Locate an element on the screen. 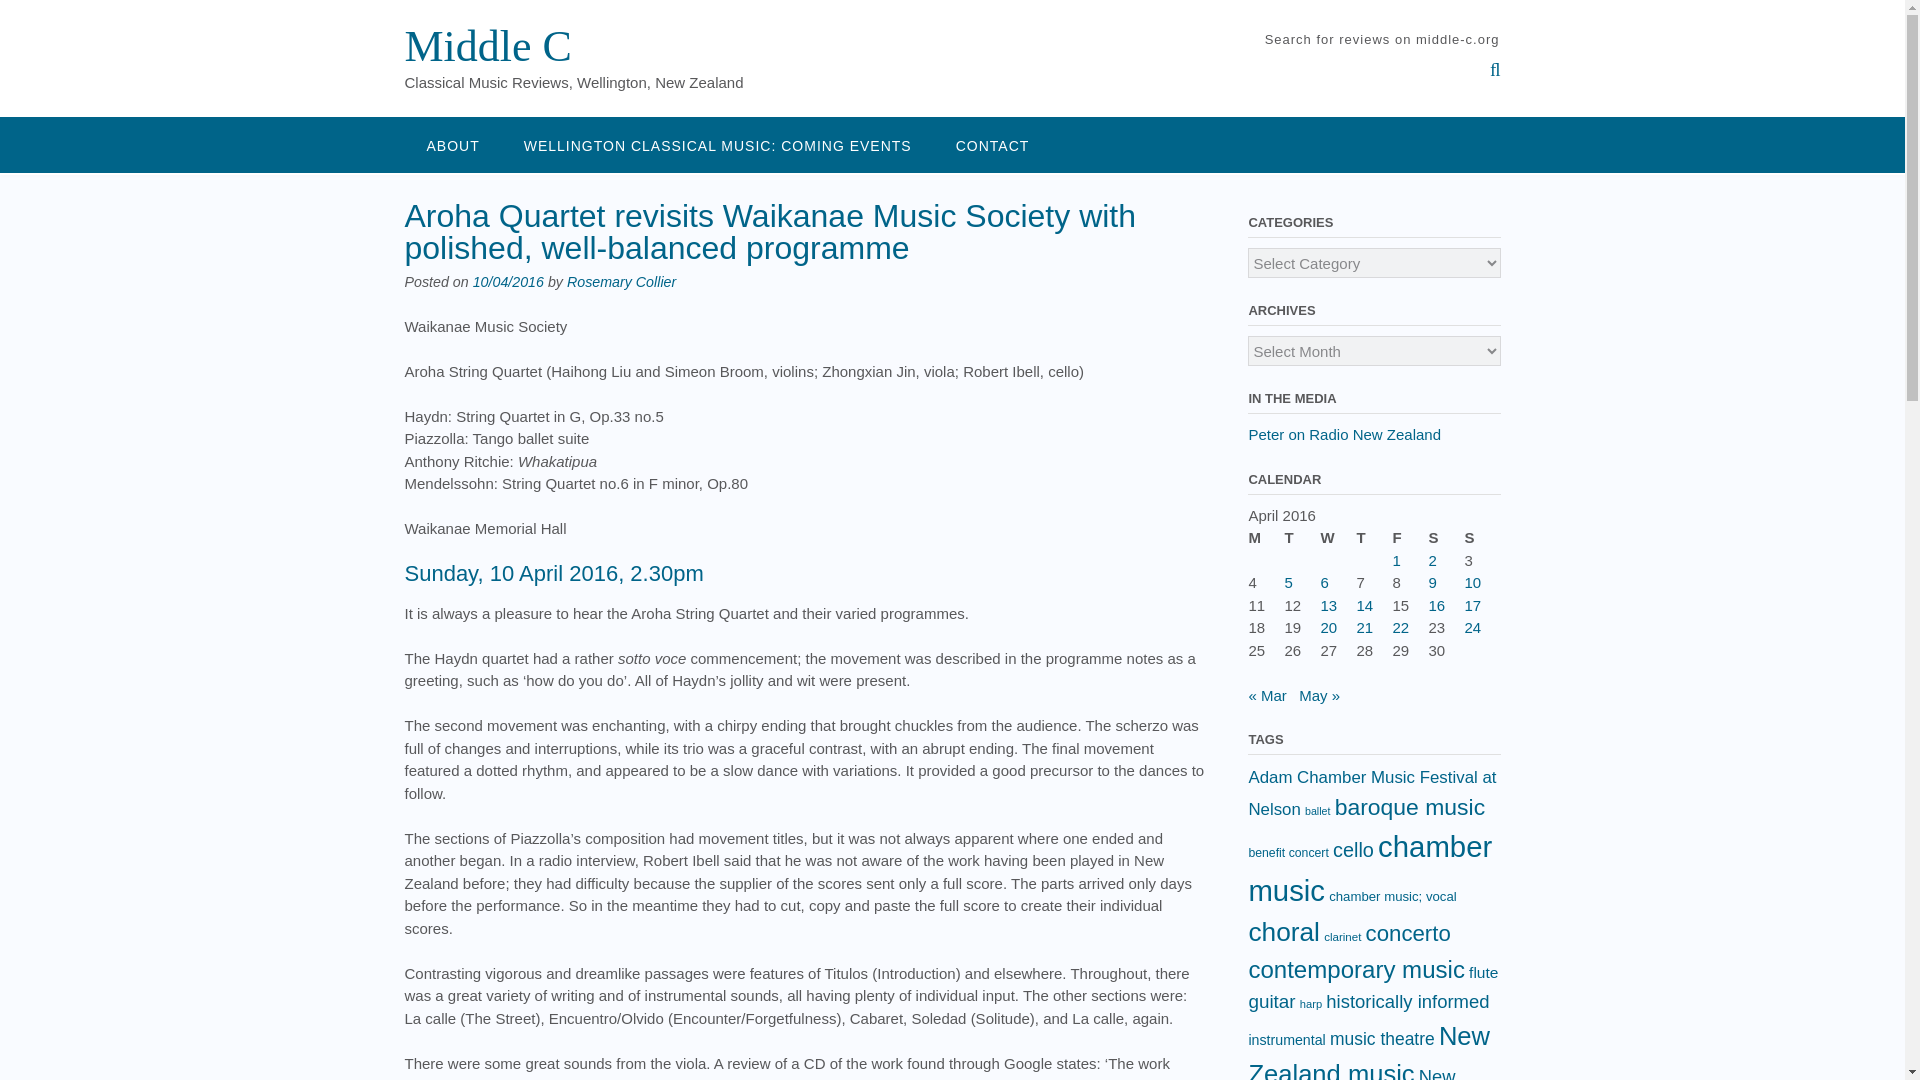 The image size is (1920, 1080). Tuesday is located at coordinates (1302, 538).